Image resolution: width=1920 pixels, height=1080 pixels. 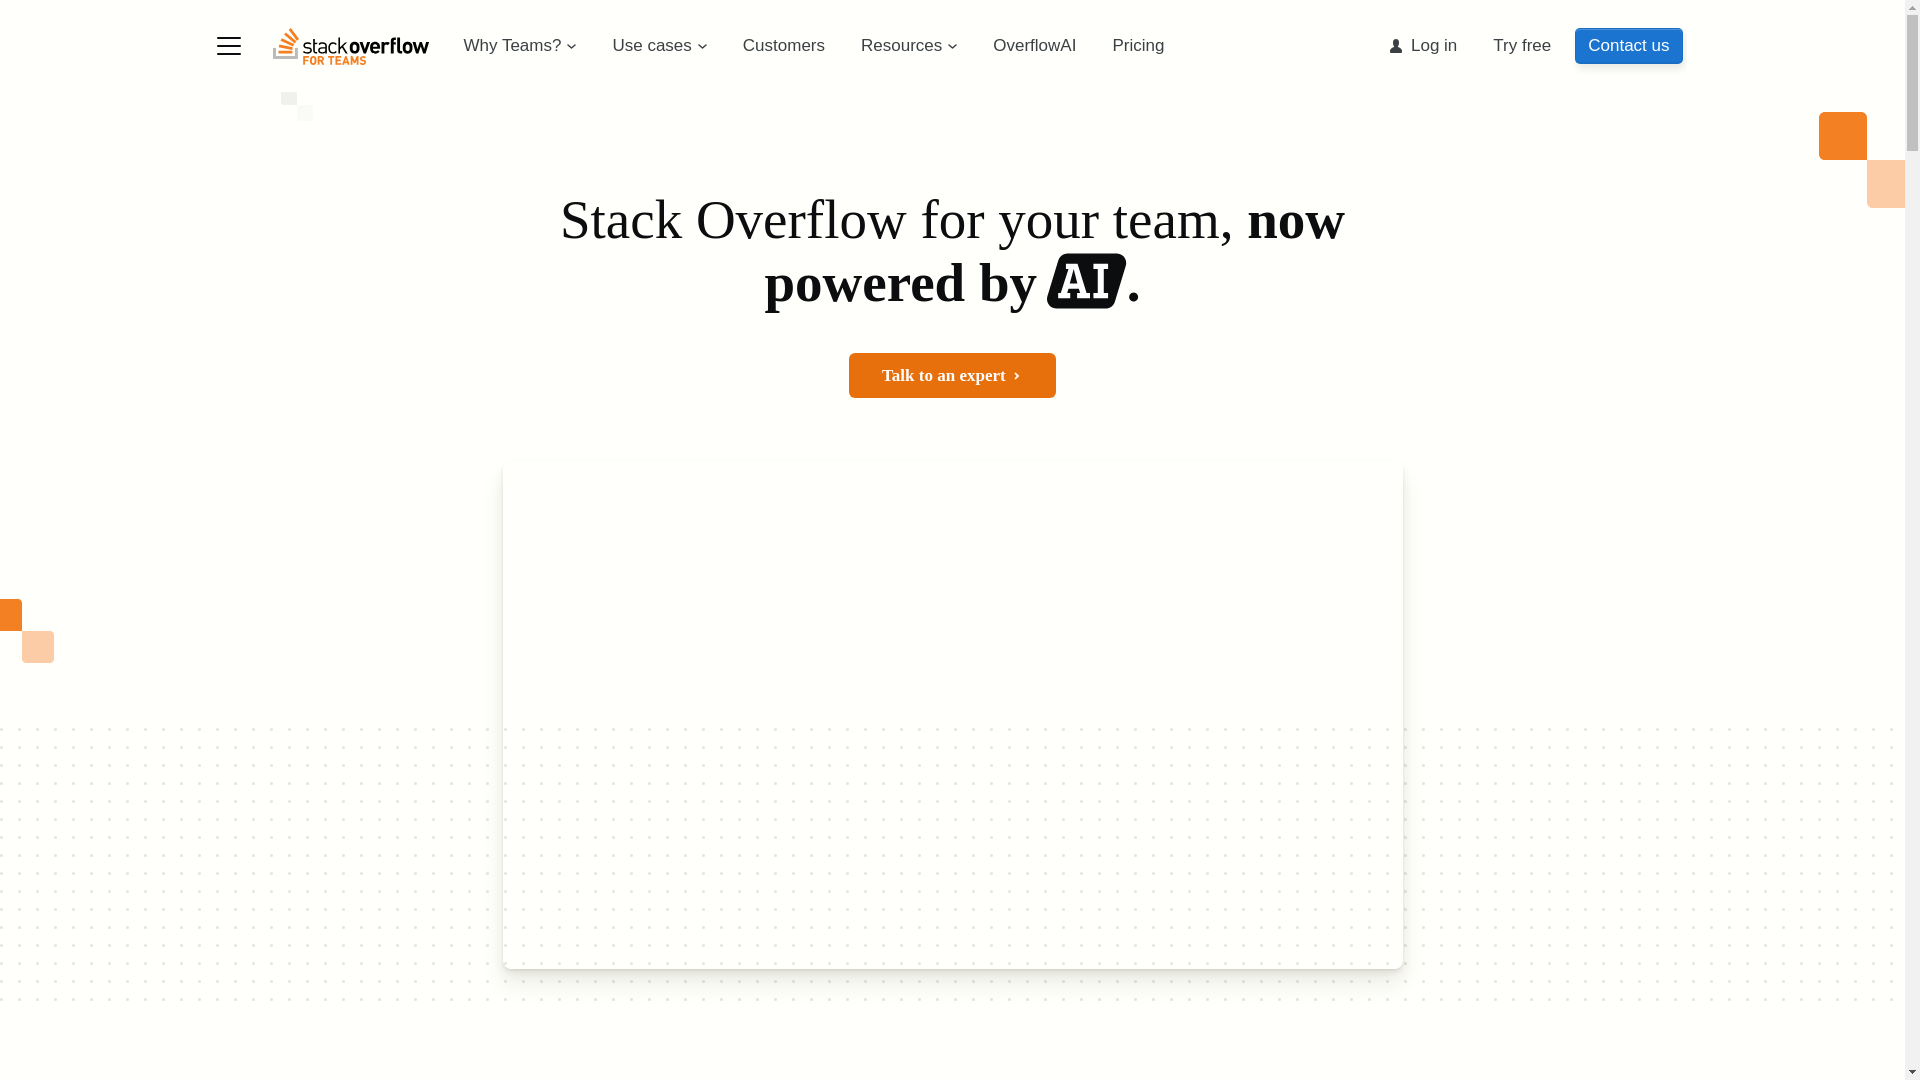 What do you see at coordinates (520, 46) in the screenshot?
I see `Why Teams?` at bounding box center [520, 46].